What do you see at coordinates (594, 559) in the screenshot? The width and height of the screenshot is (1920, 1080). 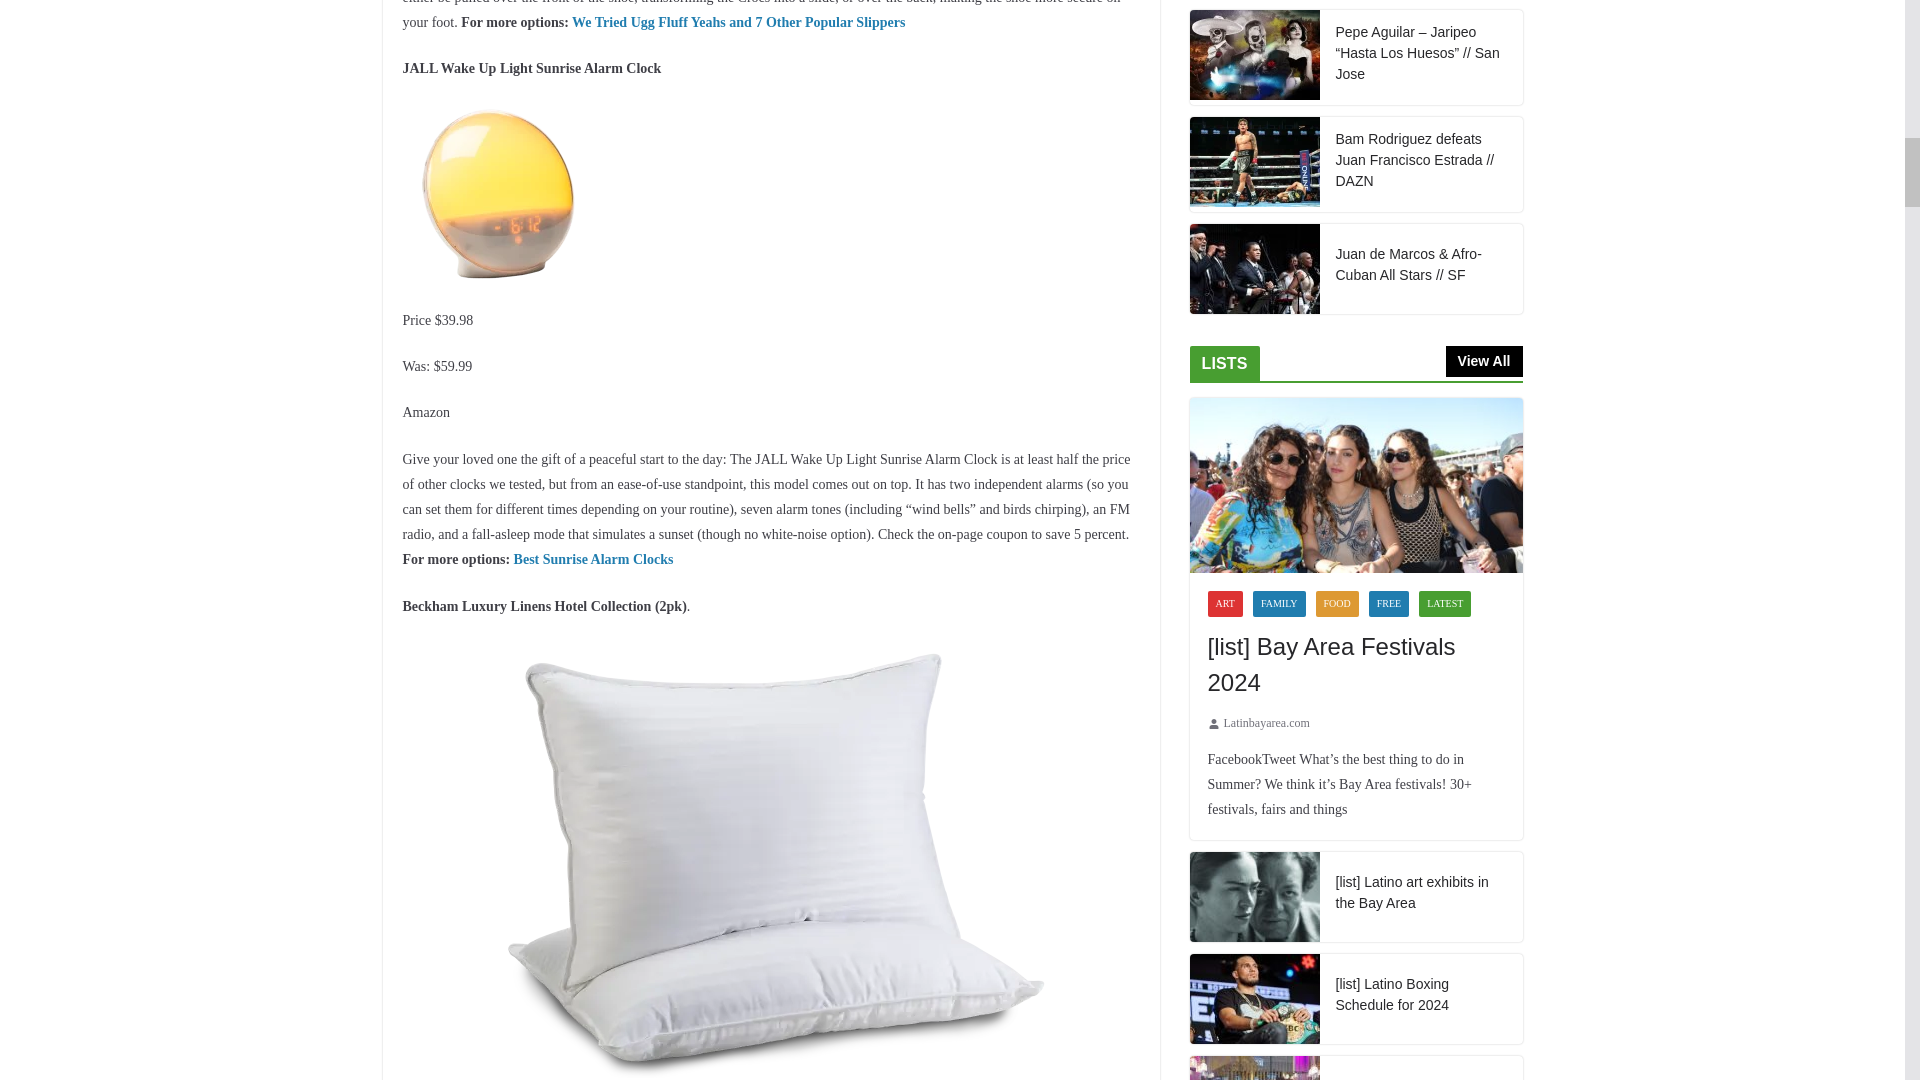 I see `Best Sunrise Alarm Clocks` at bounding box center [594, 559].